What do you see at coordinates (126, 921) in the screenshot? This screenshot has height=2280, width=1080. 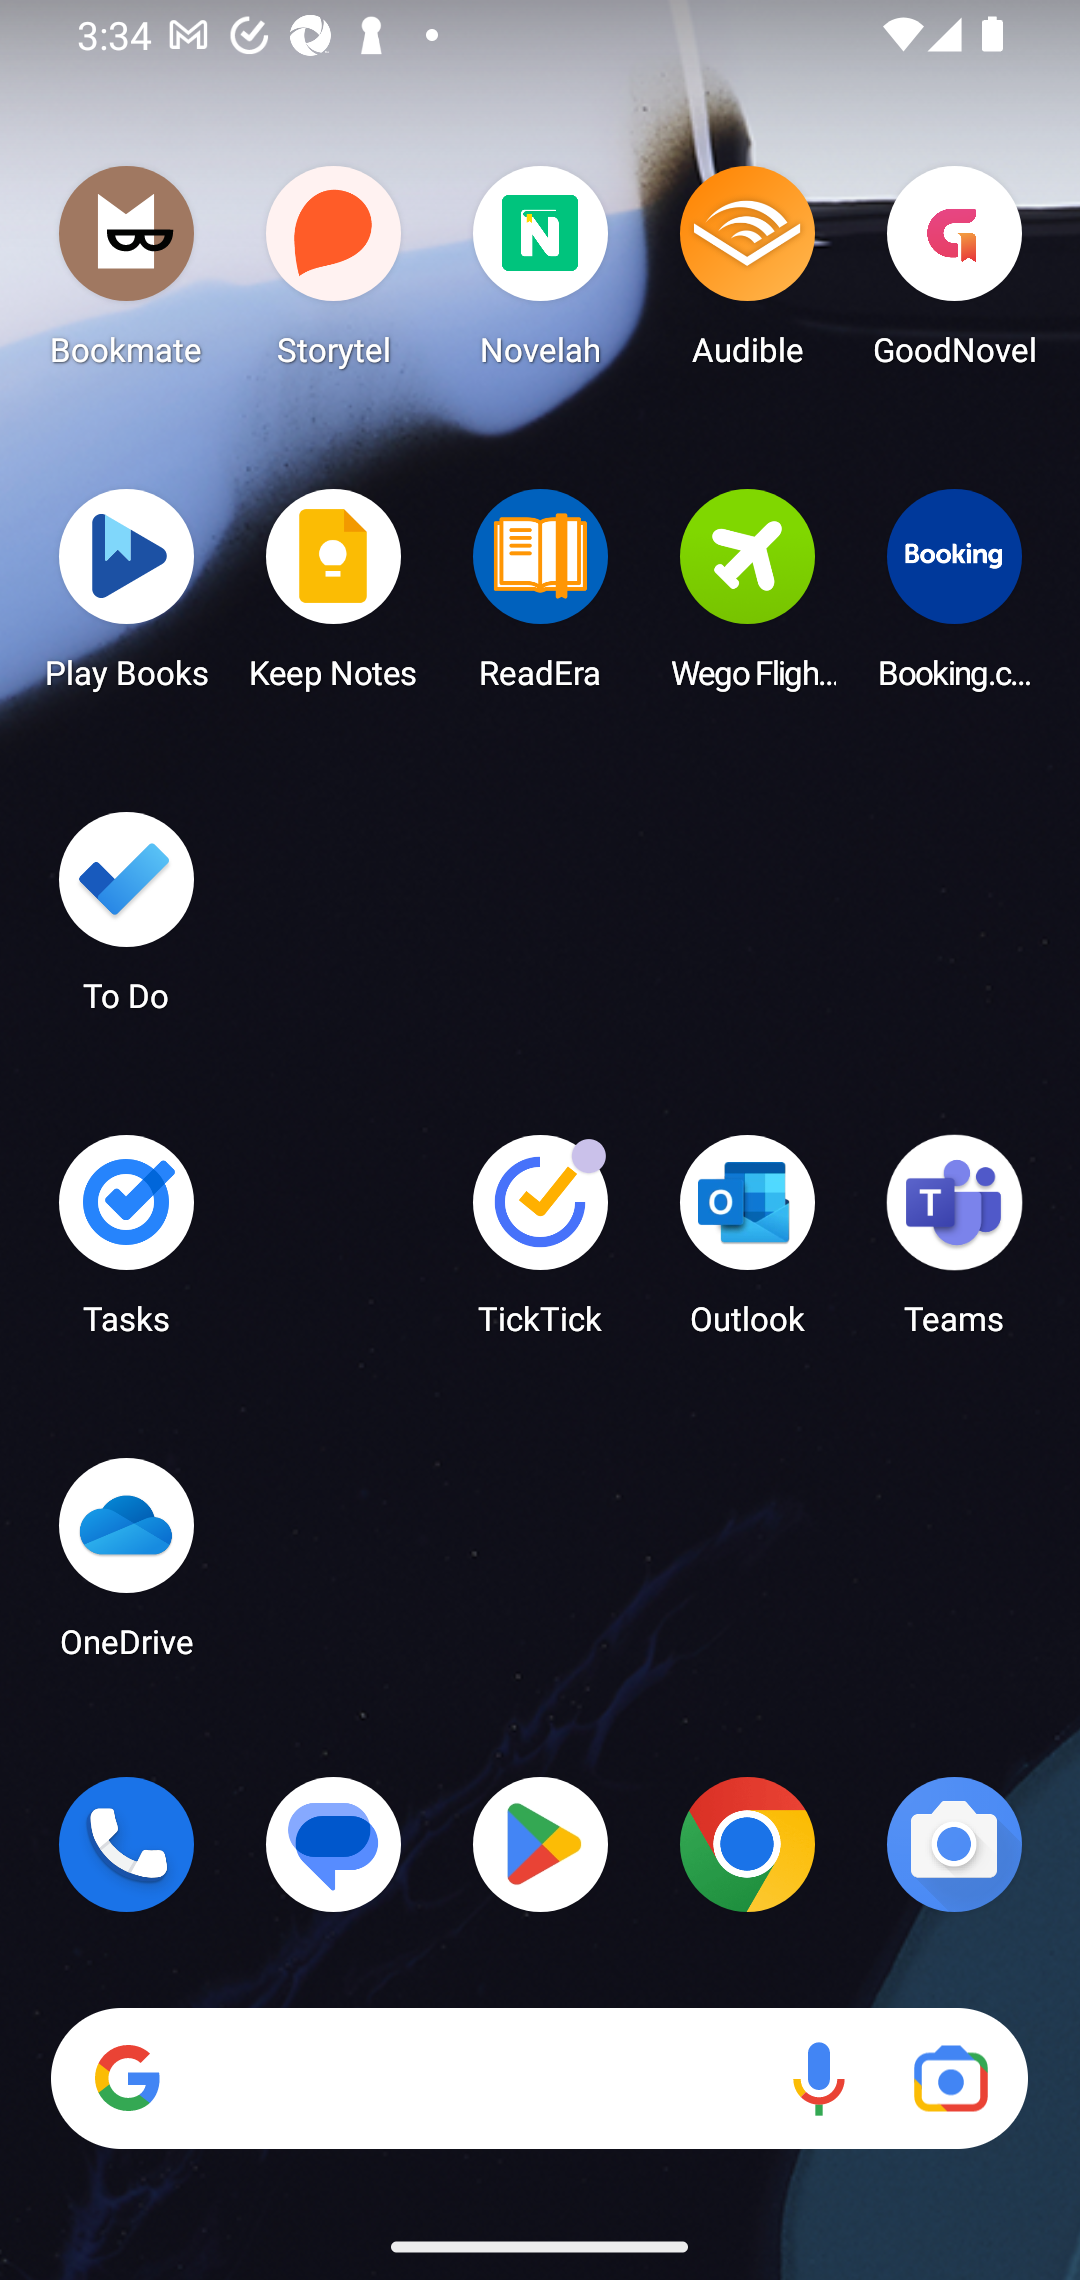 I see `To Do` at bounding box center [126, 921].